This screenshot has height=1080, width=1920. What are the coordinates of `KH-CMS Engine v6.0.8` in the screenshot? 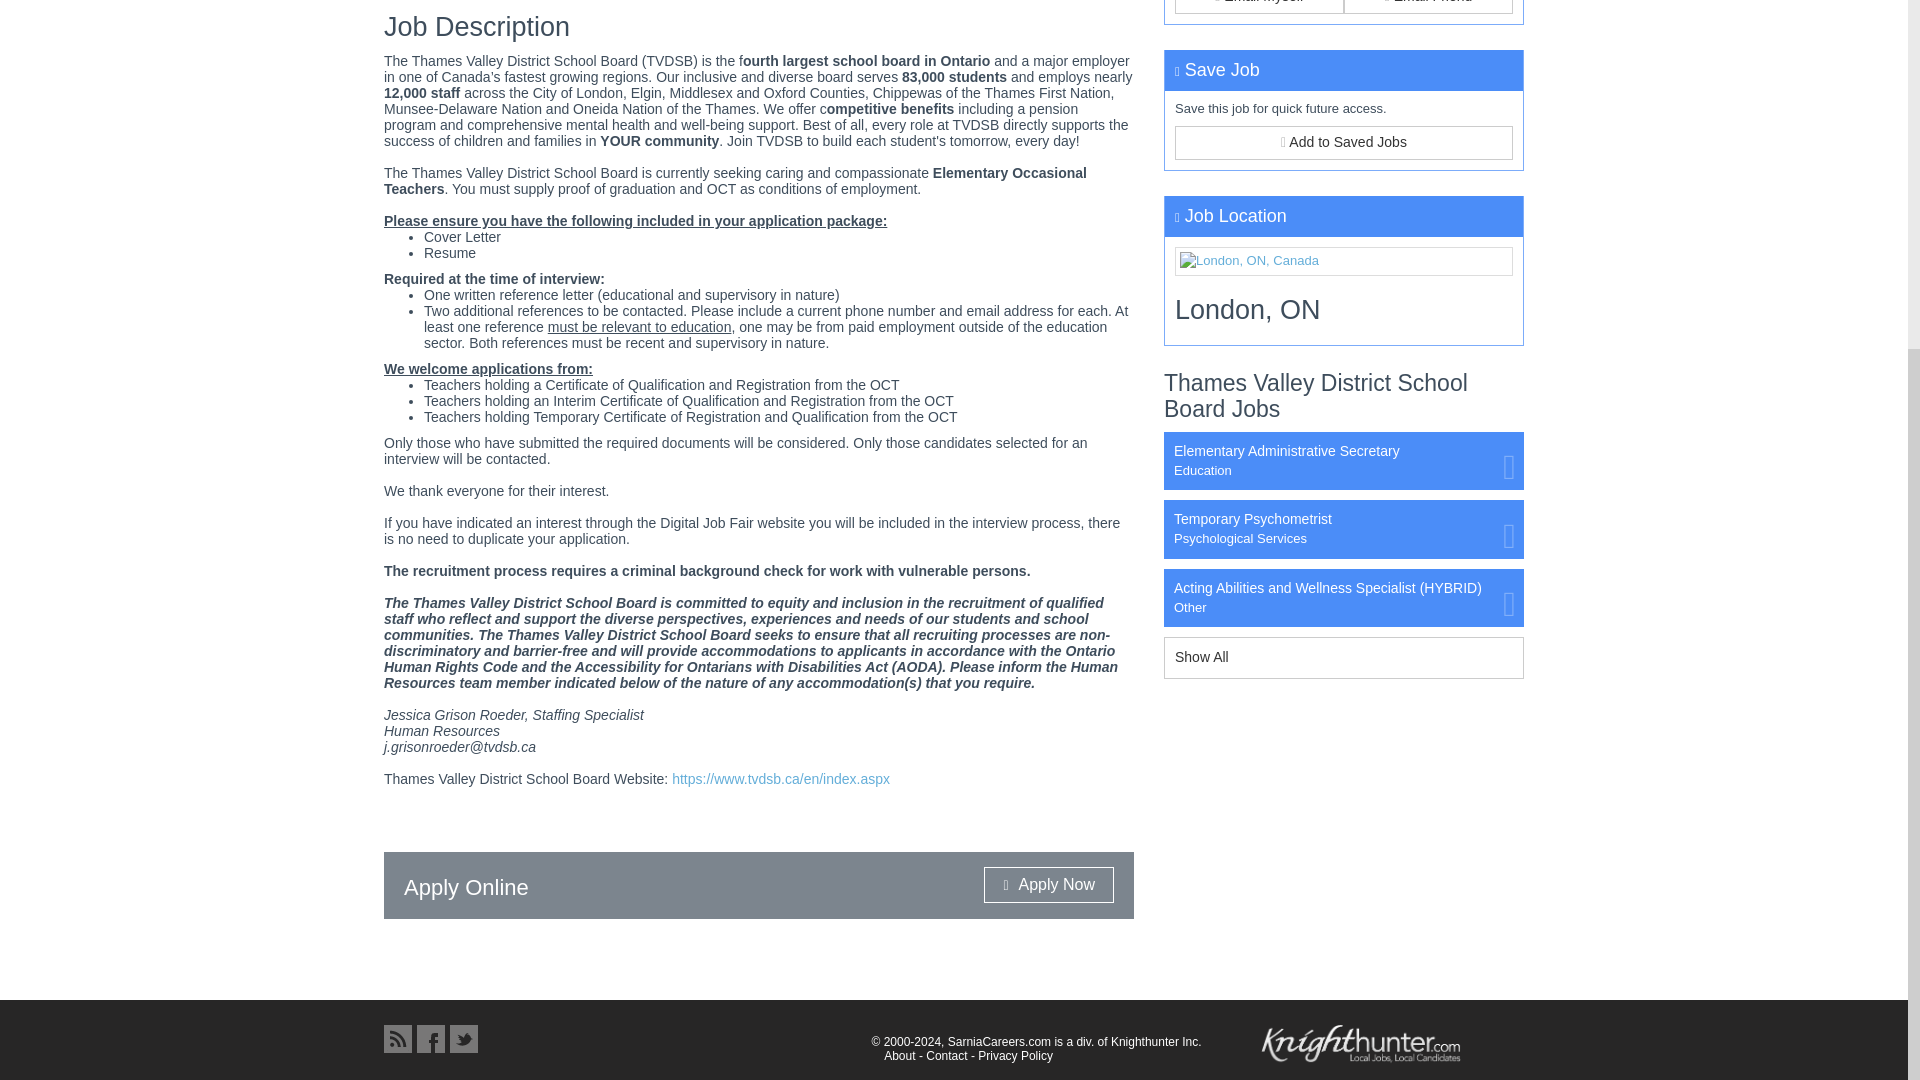 It's located at (1361, 1044).